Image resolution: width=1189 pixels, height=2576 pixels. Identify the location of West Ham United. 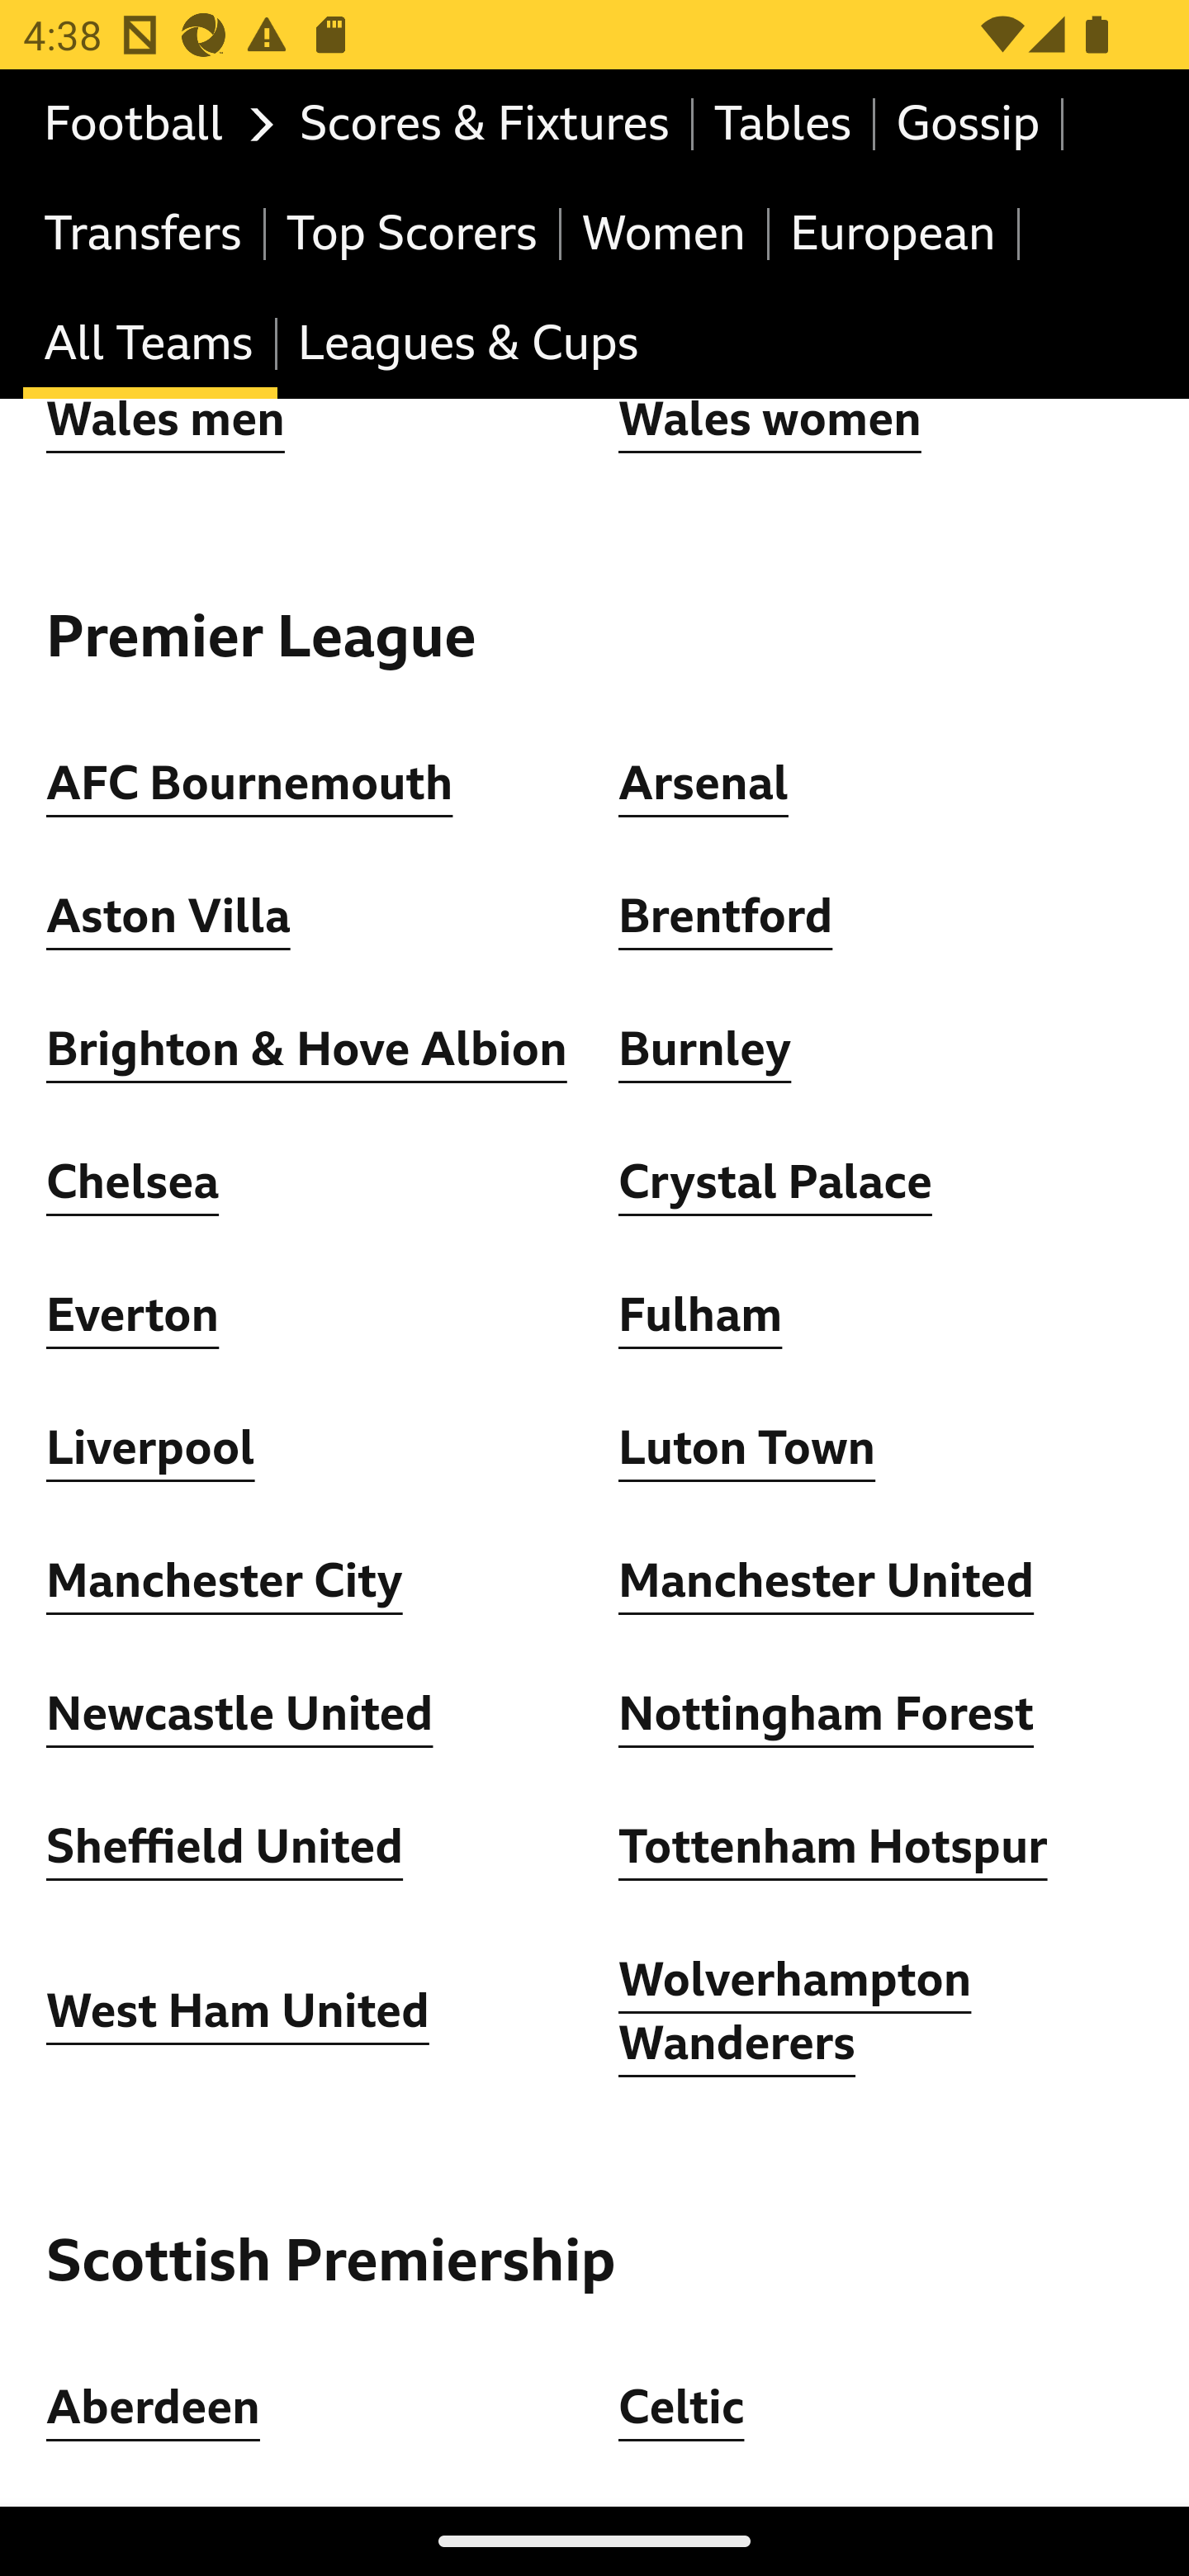
(238, 2015).